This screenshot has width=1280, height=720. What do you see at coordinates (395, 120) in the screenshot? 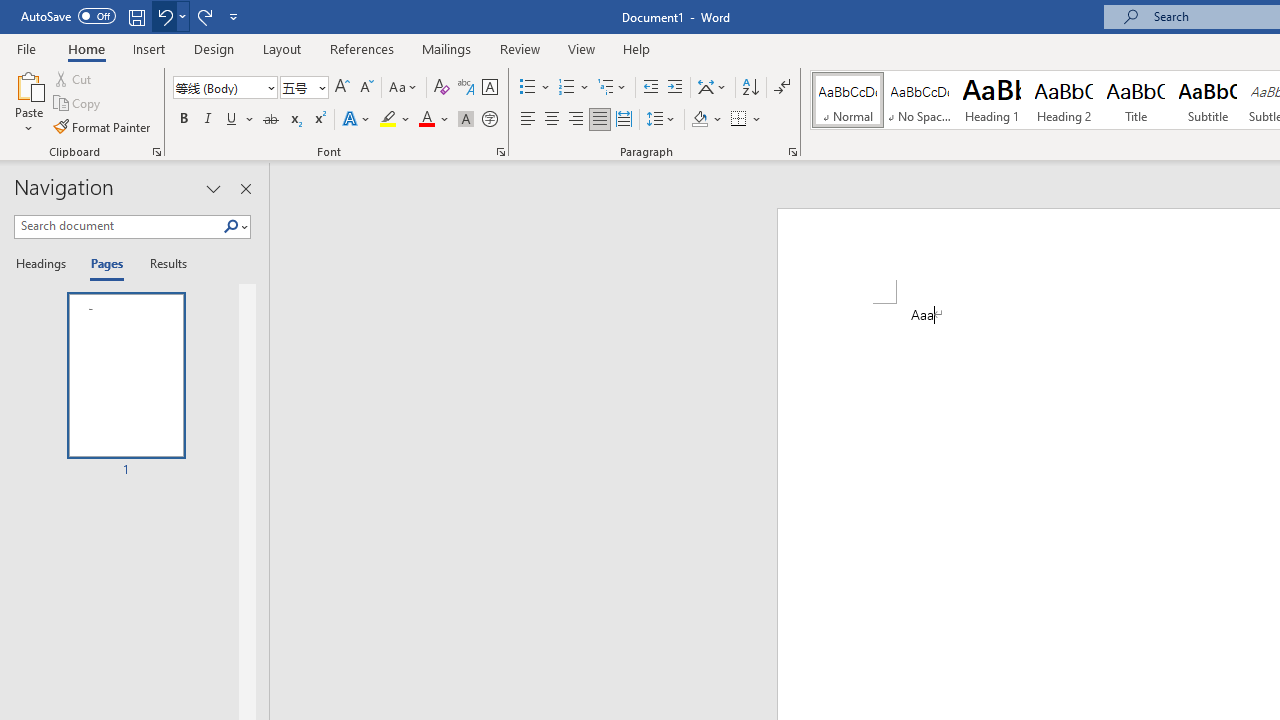
I see `Text Highlight Color` at bounding box center [395, 120].